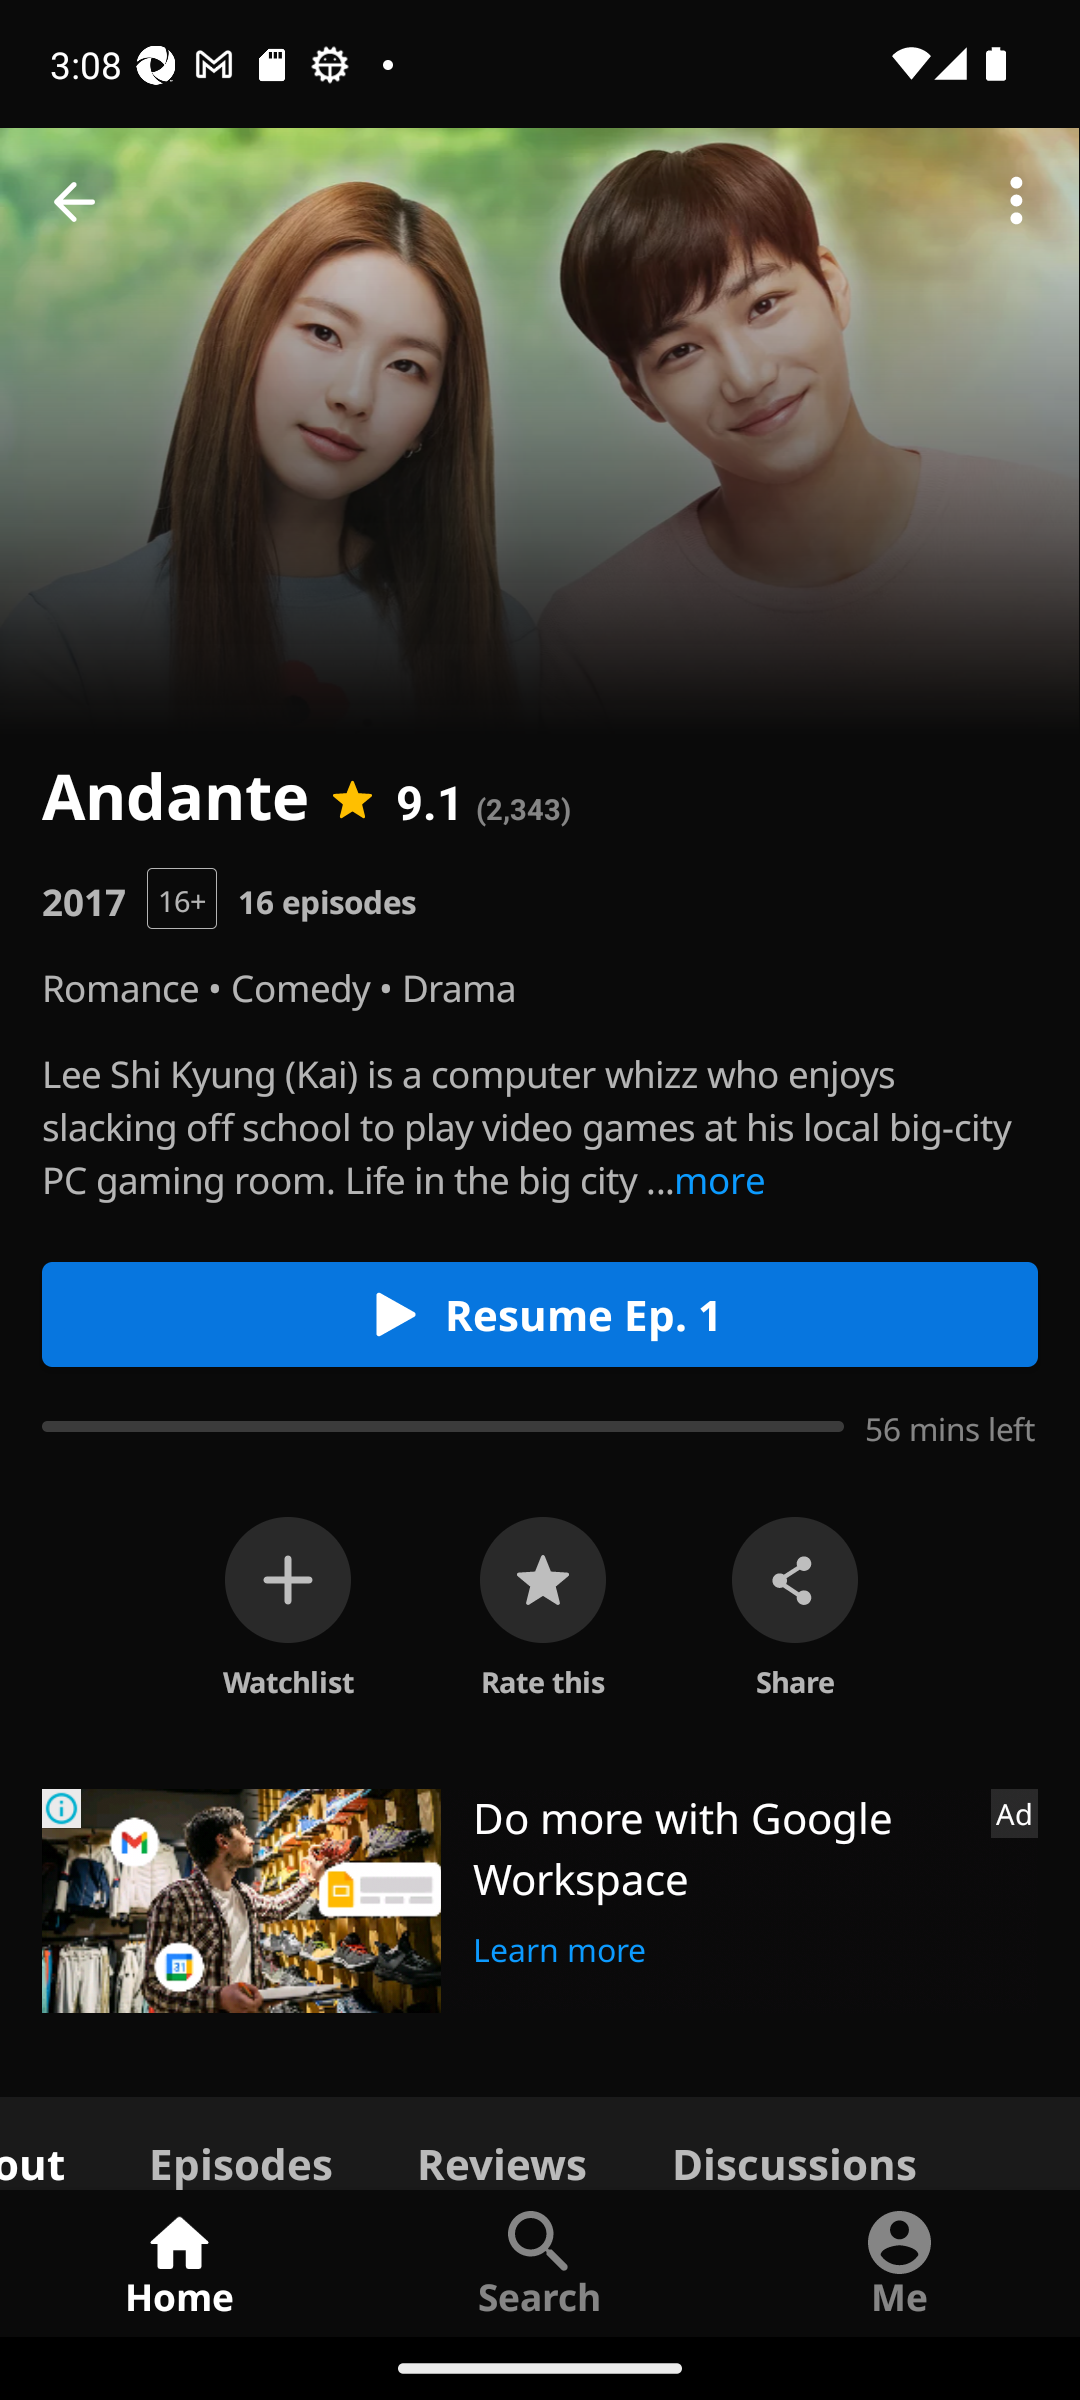 This screenshot has width=1080, height=2400. I want to click on More, so click(1016, 202).